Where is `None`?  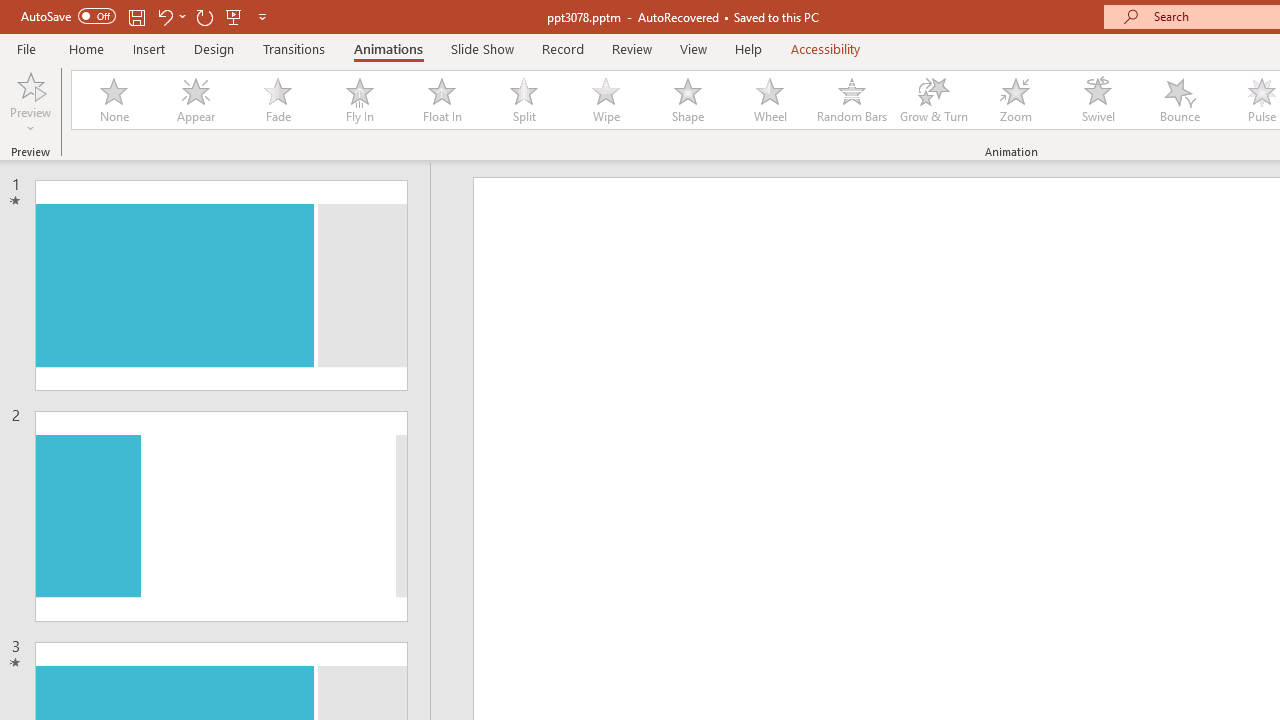
None is located at coordinates (113, 100).